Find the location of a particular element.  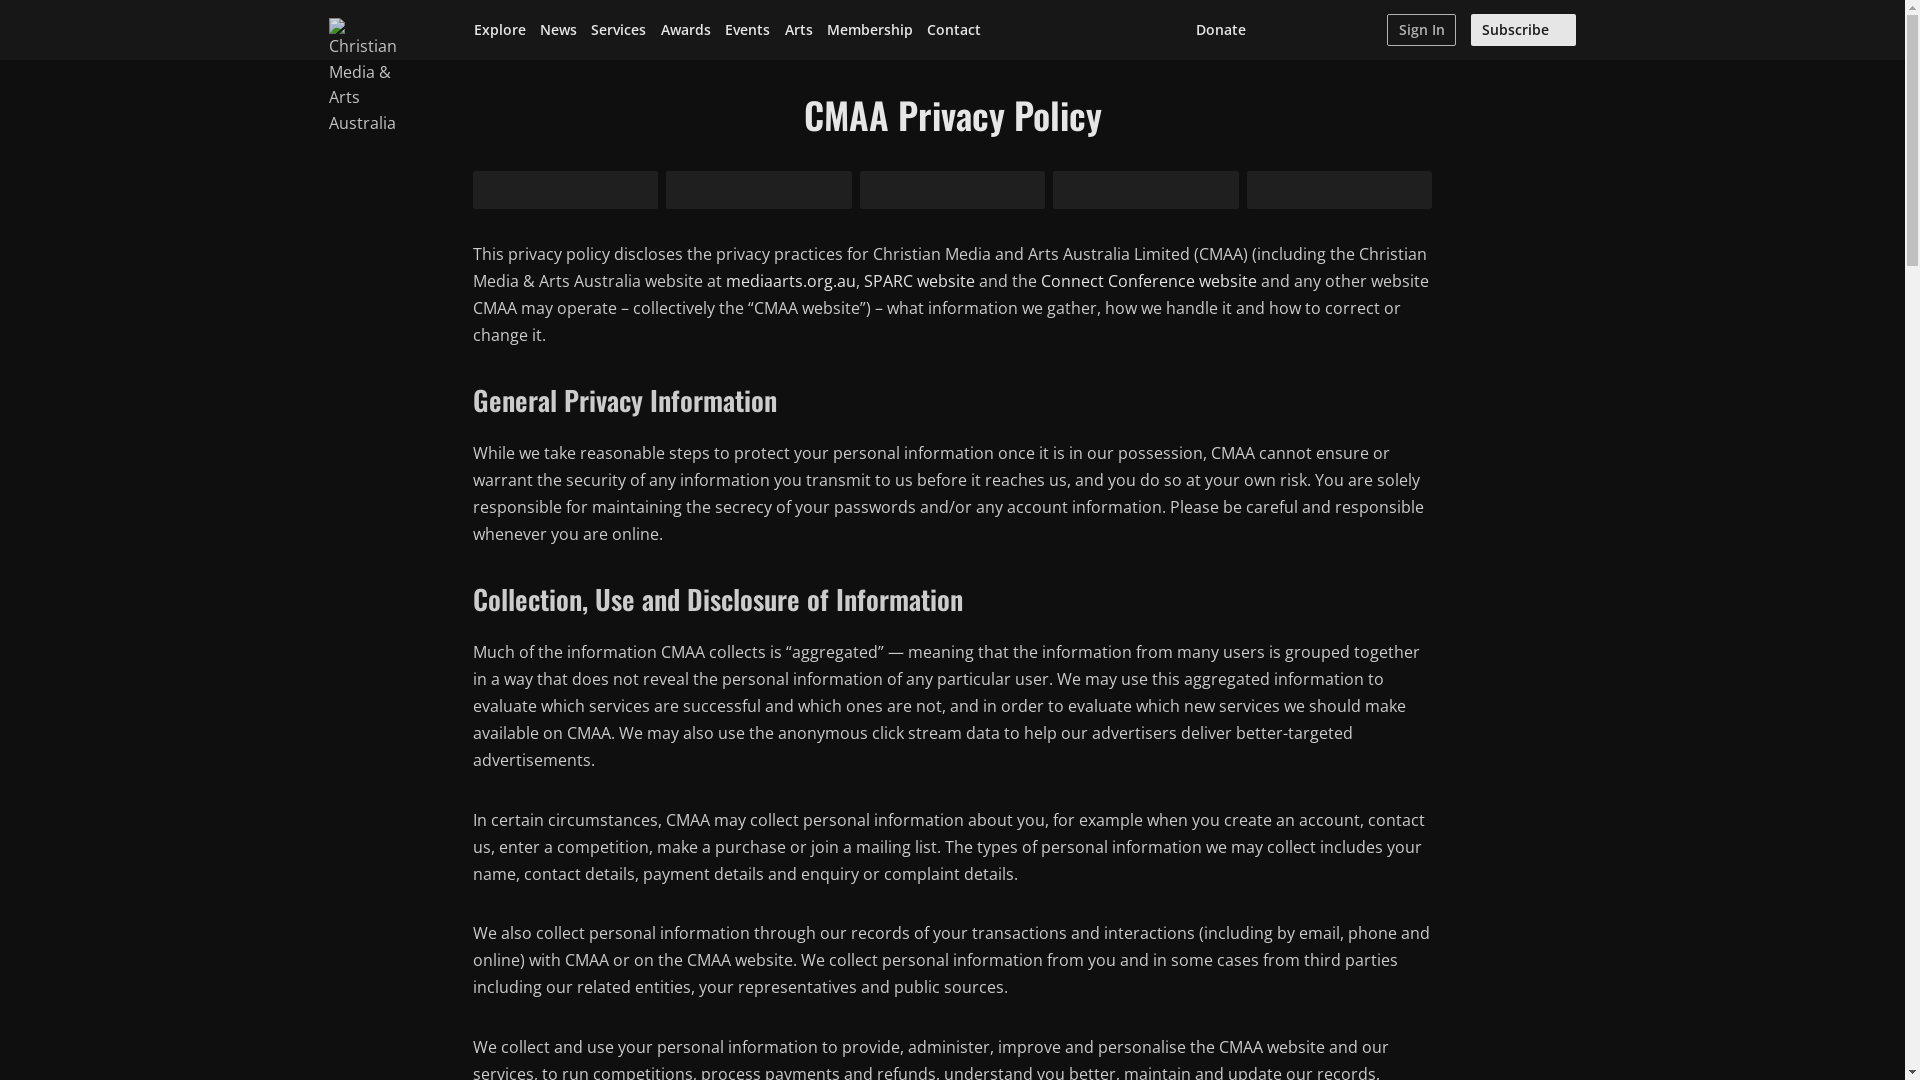

Explore is located at coordinates (500, 30).